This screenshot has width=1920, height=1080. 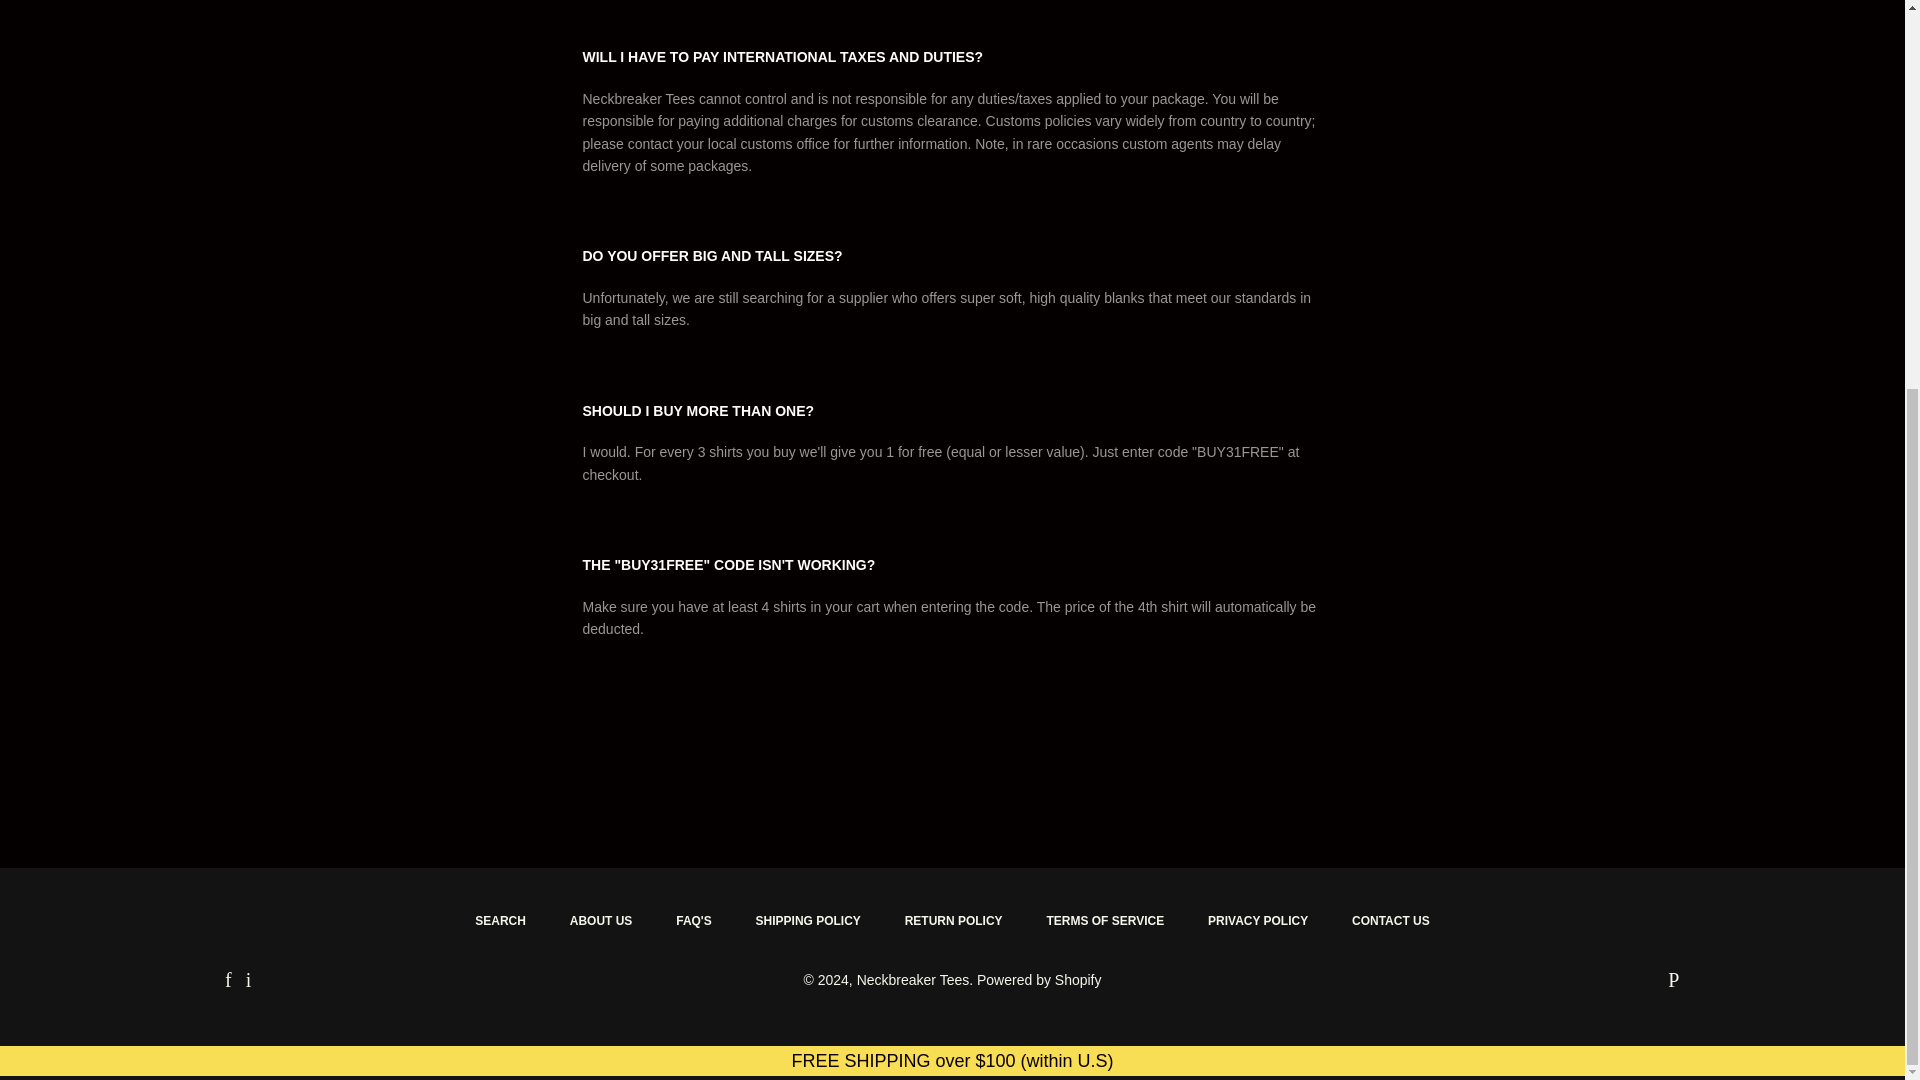 I want to click on RETURN POLICY, so click(x=954, y=922).